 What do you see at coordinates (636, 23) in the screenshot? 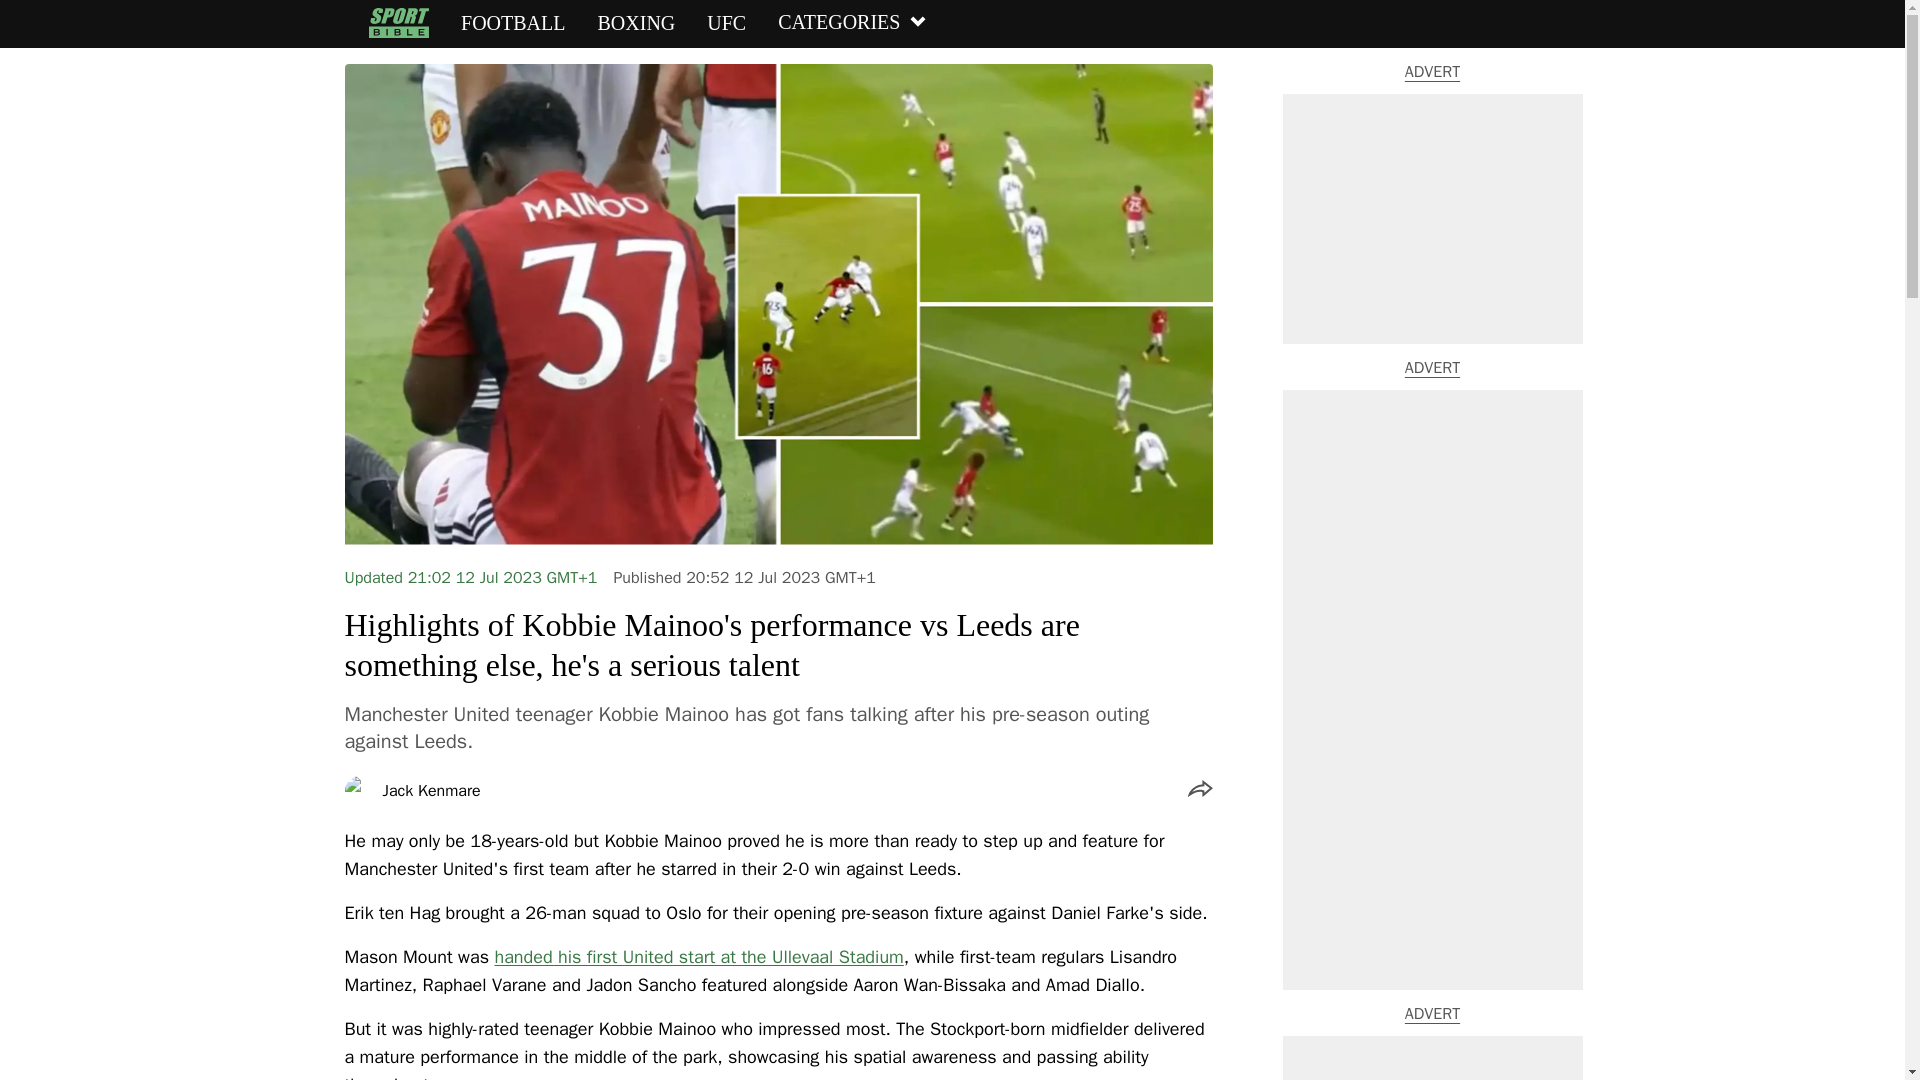
I see `BOXING` at bounding box center [636, 23].